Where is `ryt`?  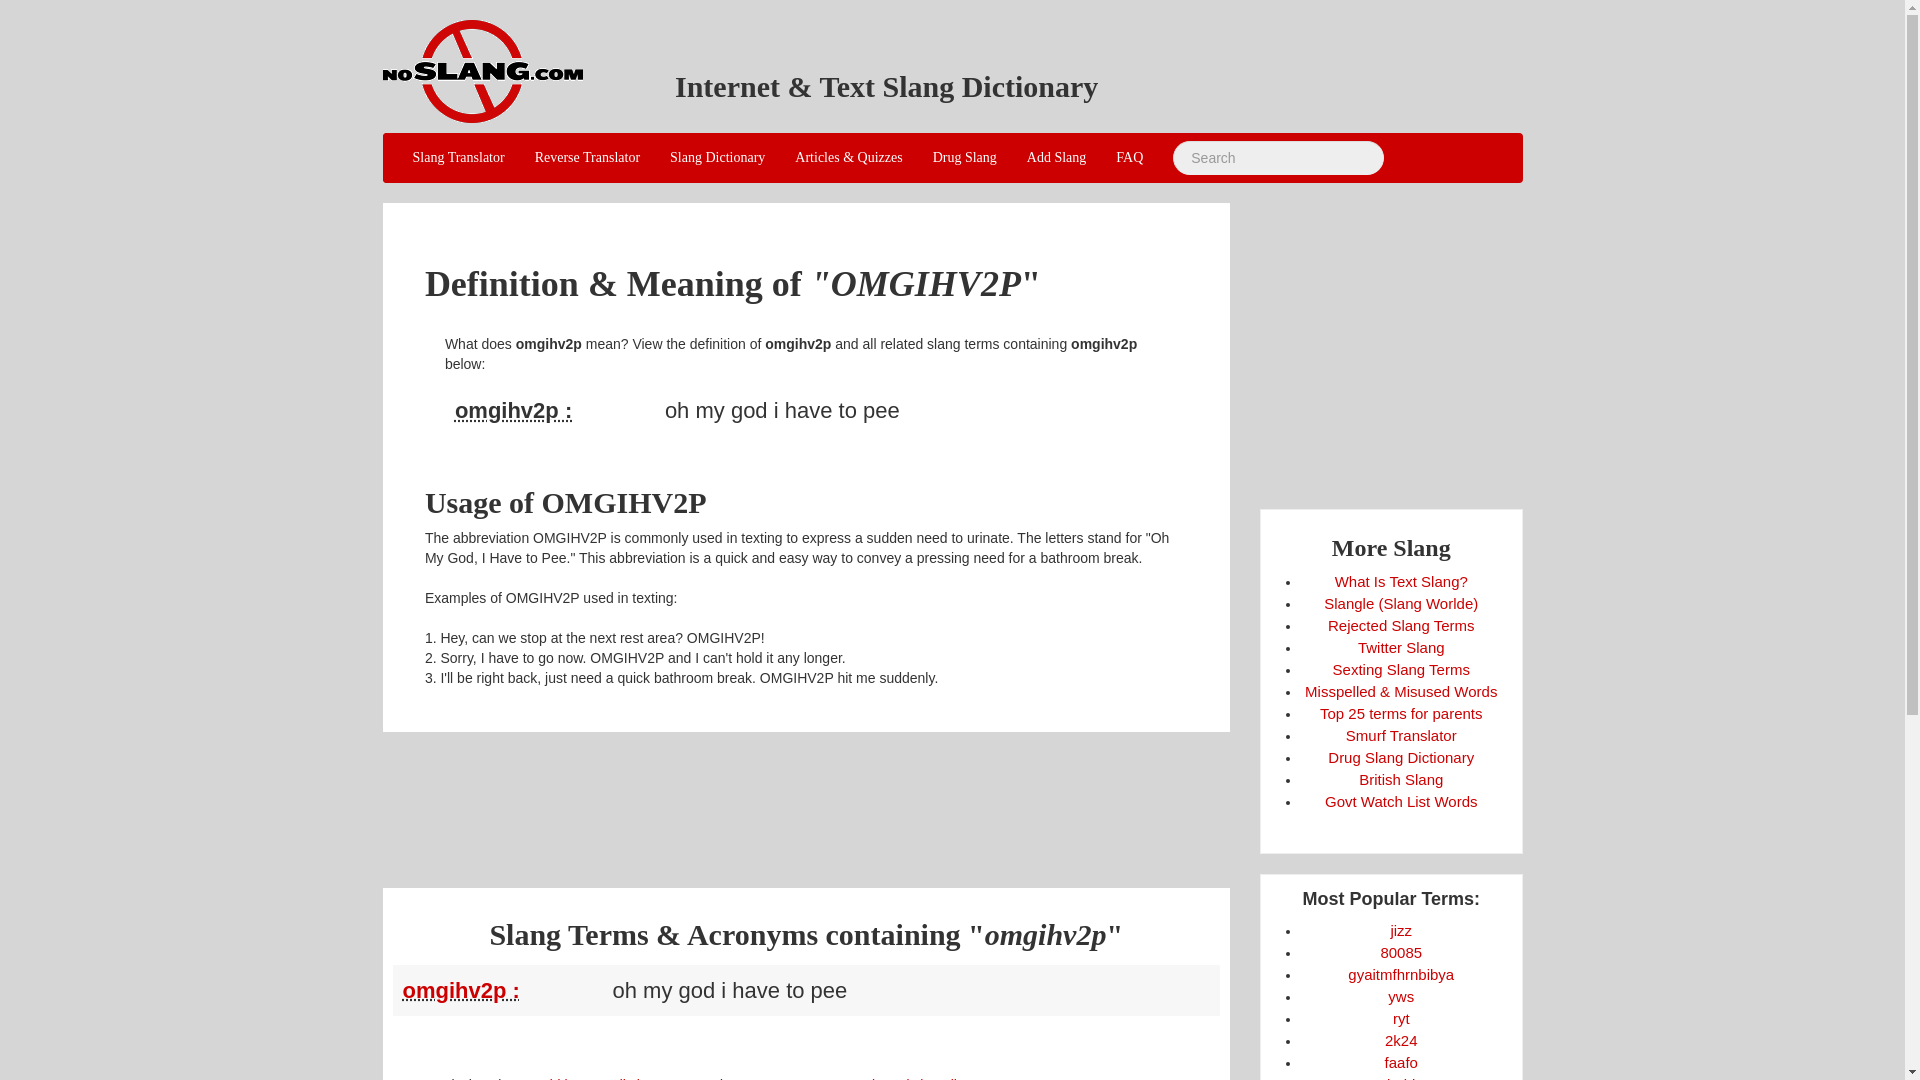
ryt is located at coordinates (1401, 1018).